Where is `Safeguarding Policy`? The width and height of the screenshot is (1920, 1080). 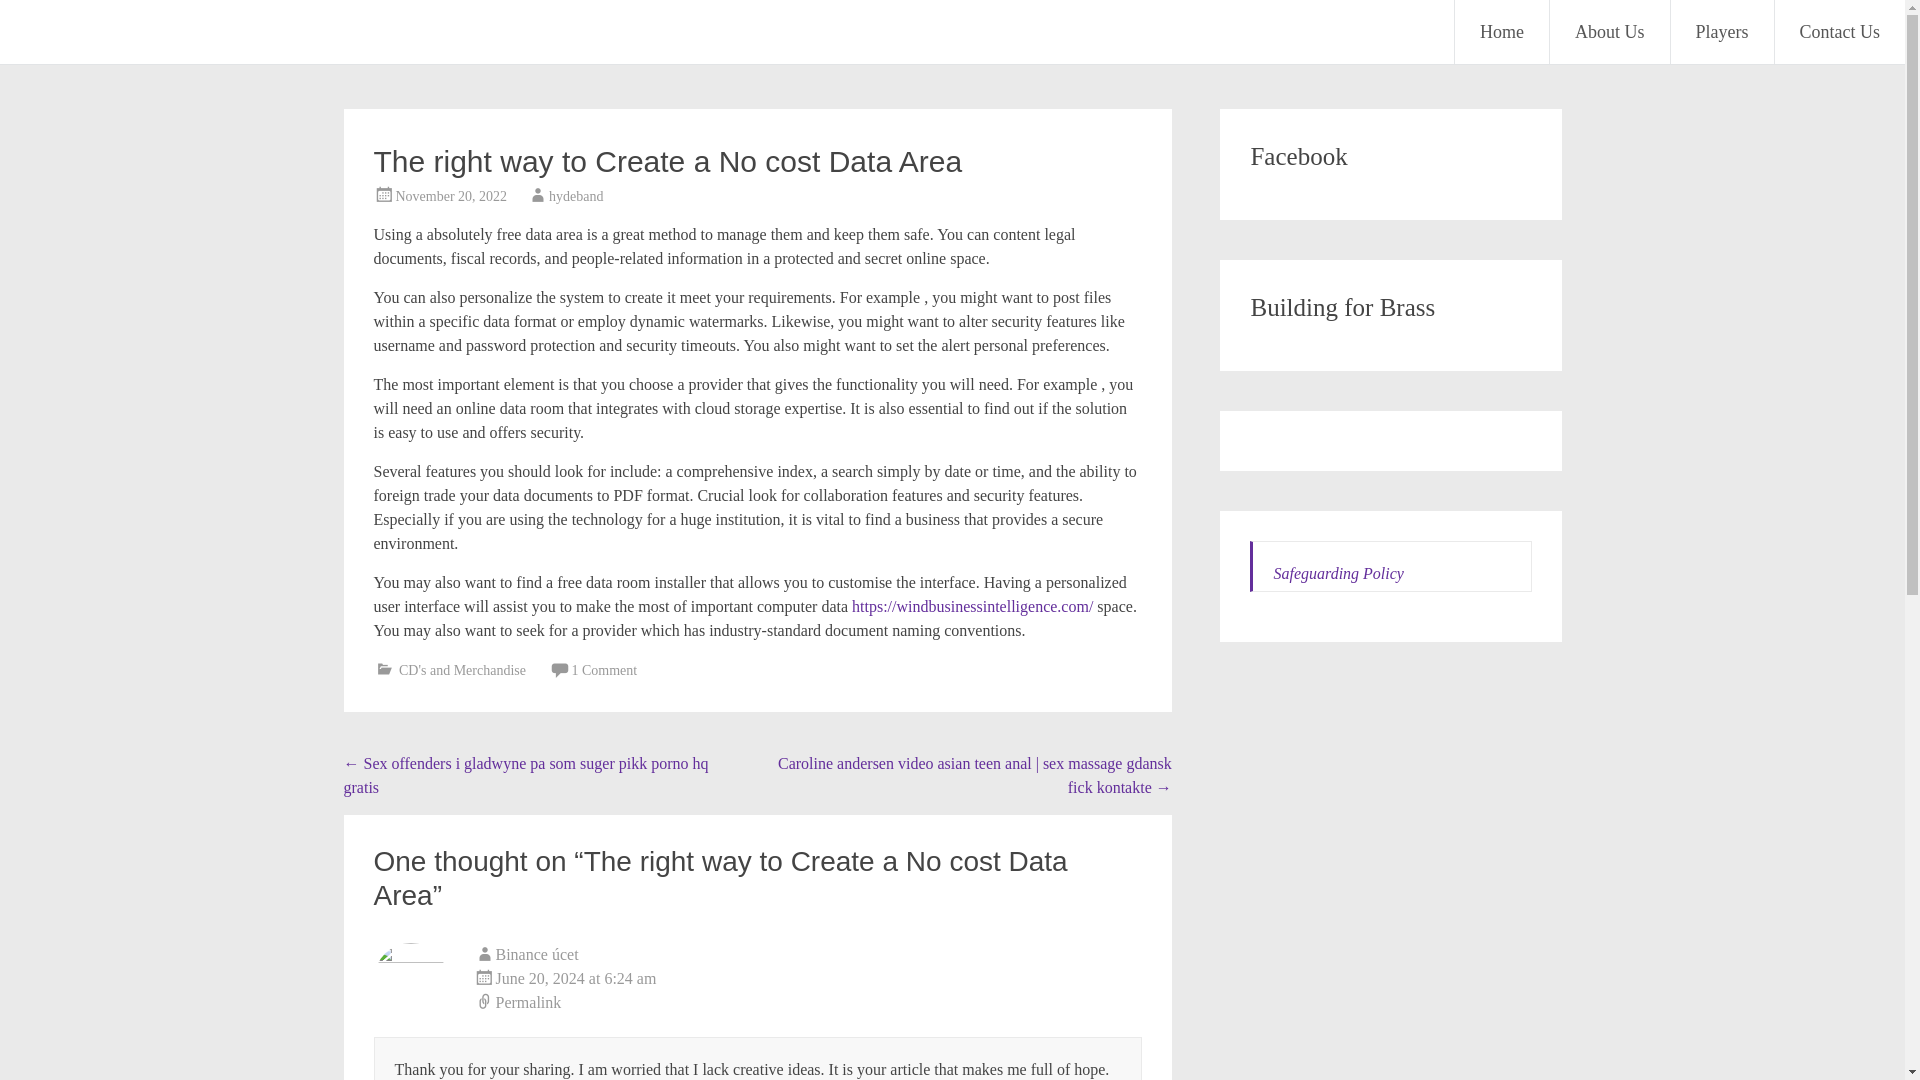 Safeguarding Policy is located at coordinates (1338, 573).